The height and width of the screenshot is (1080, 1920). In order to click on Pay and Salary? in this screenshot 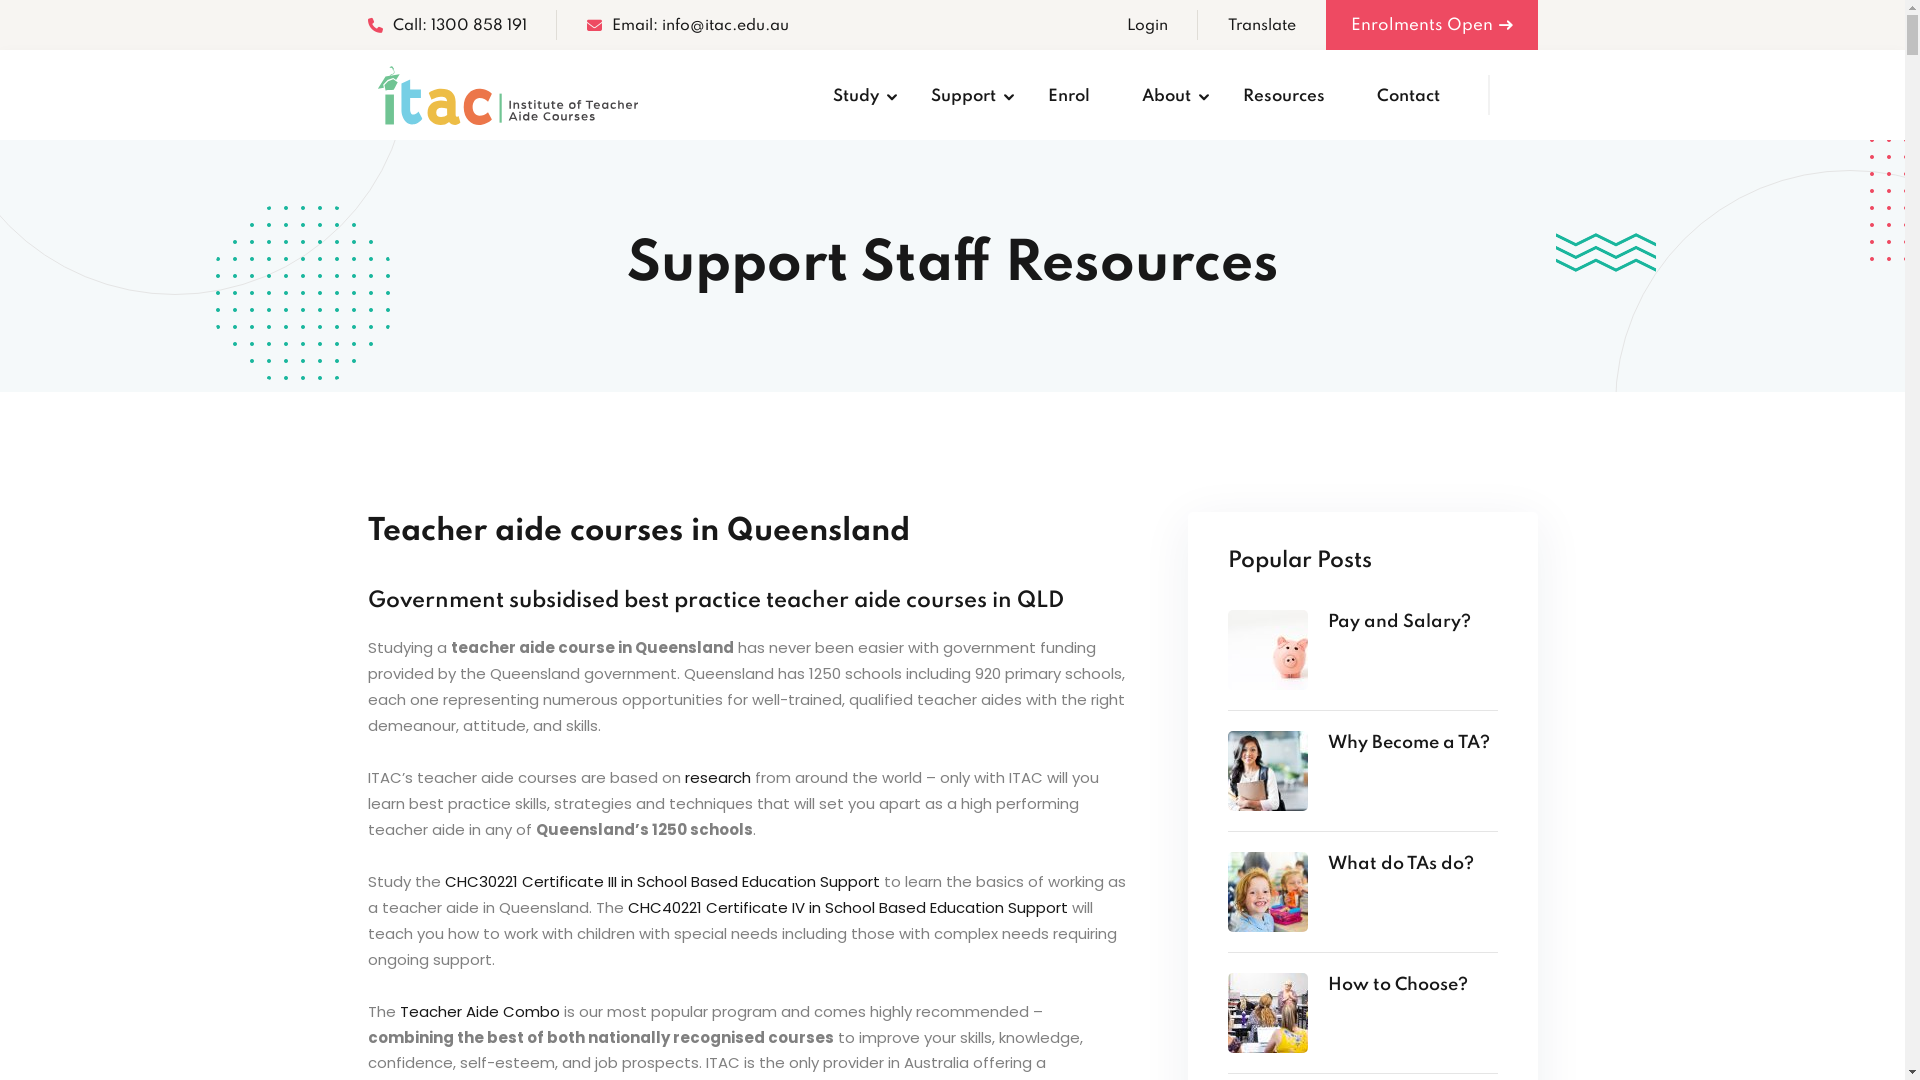, I will do `click(1413, 623)`.